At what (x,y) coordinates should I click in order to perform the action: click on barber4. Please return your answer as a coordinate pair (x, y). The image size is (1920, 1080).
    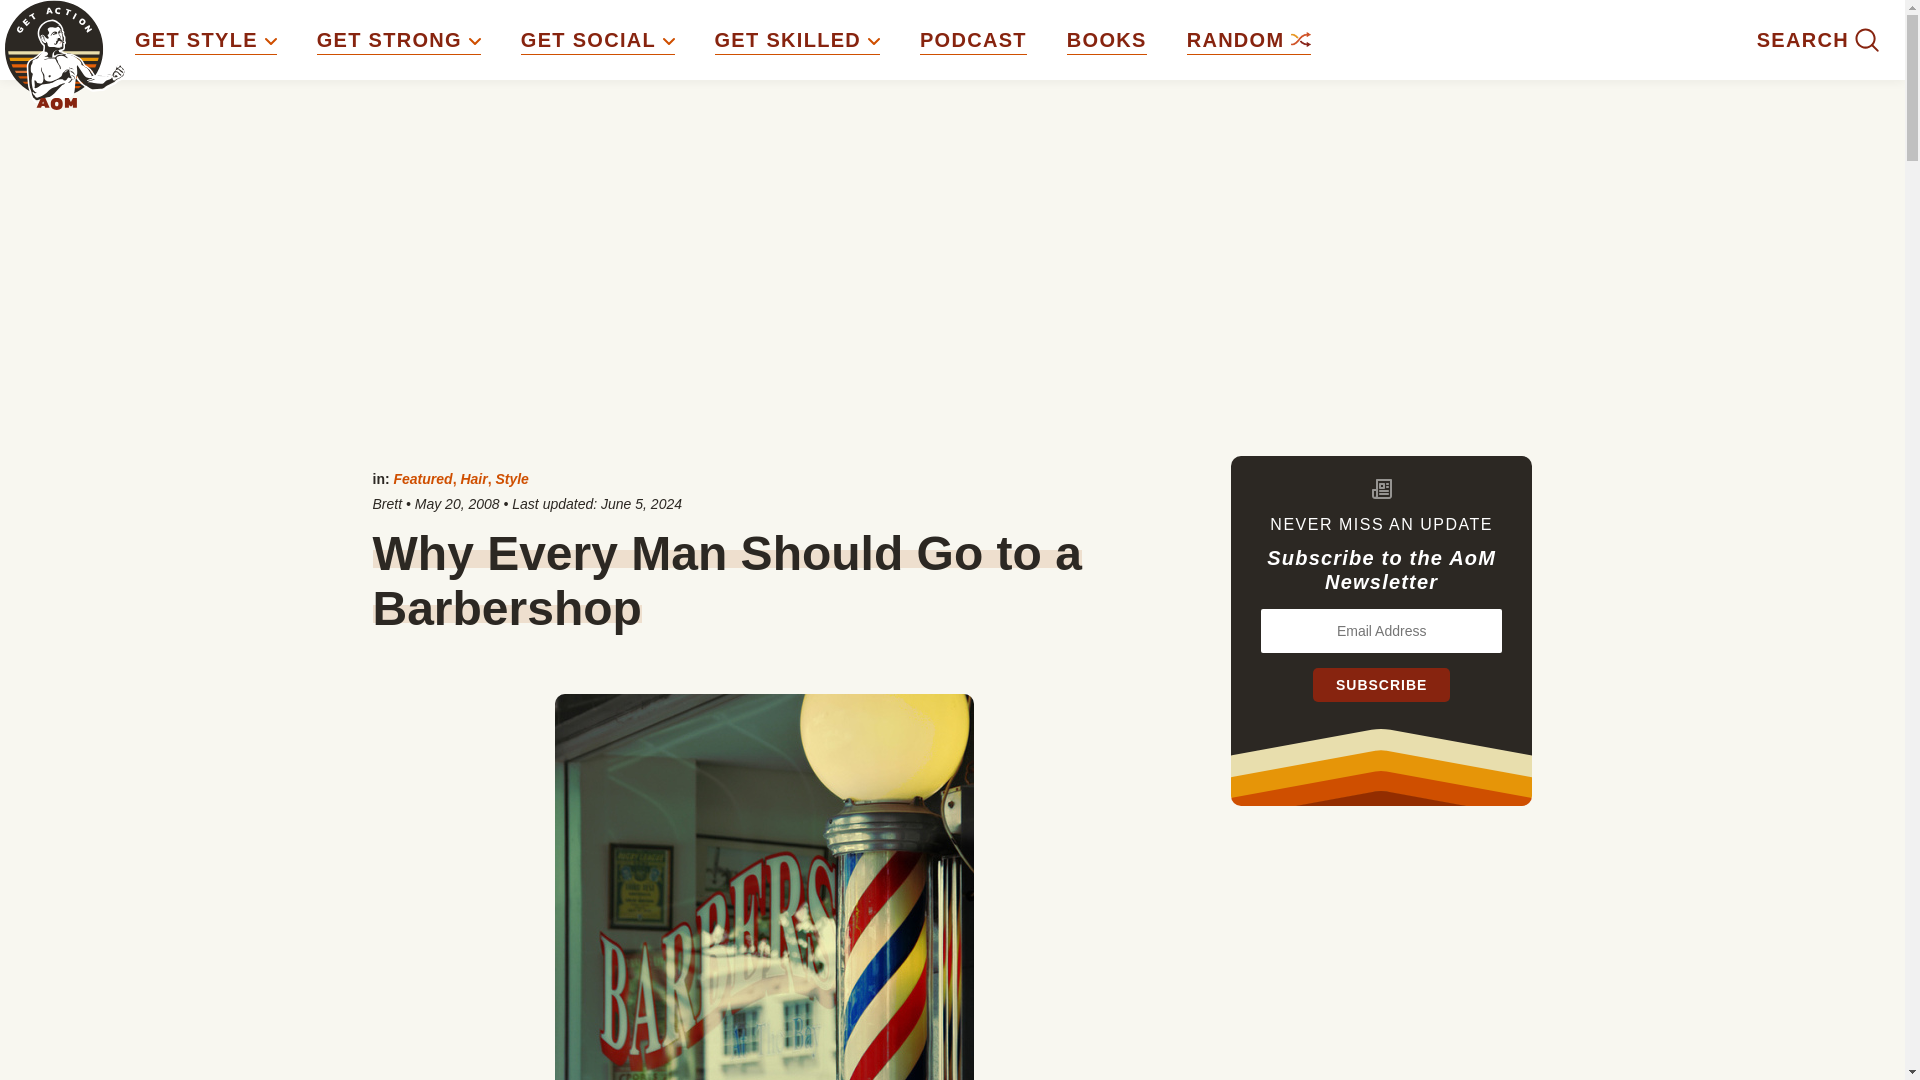
    Looking at the image, I should click on (764, 887).